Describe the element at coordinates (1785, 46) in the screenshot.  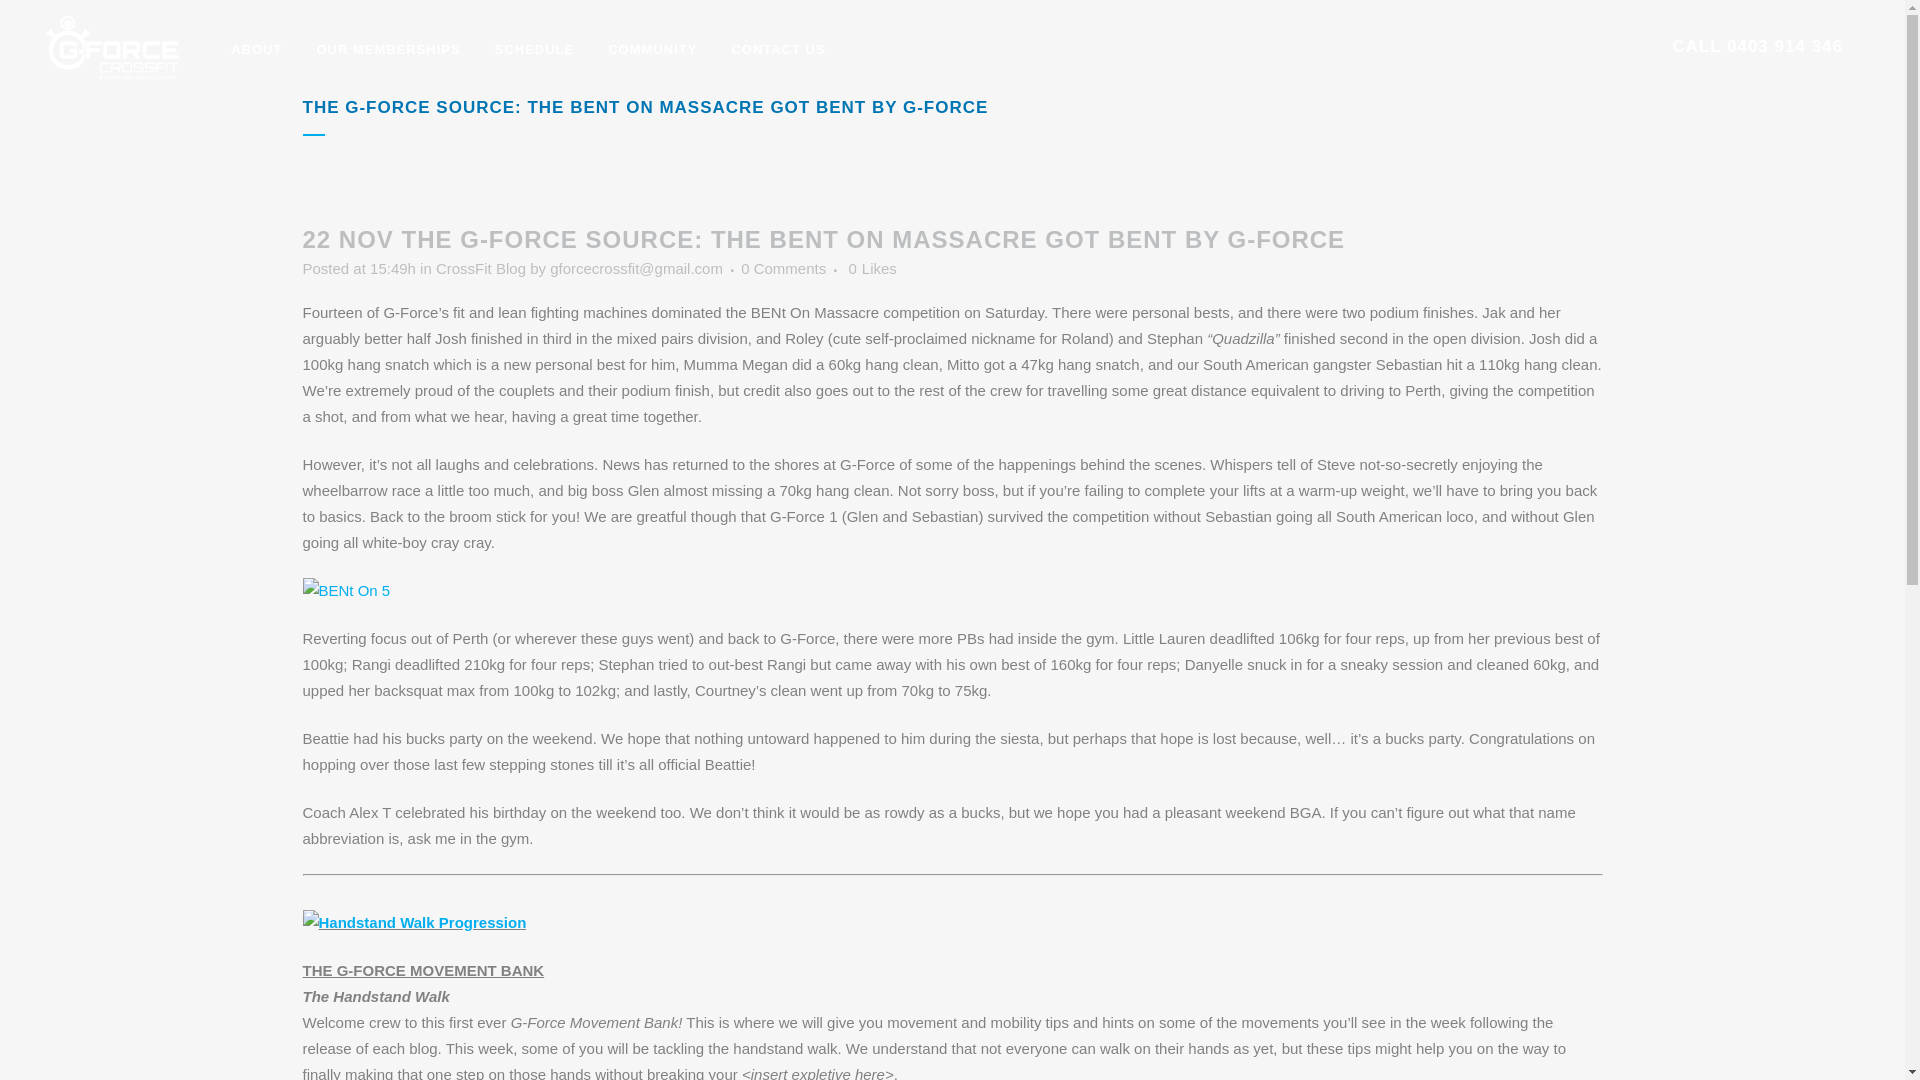
I see `0403 914 346` at that location.